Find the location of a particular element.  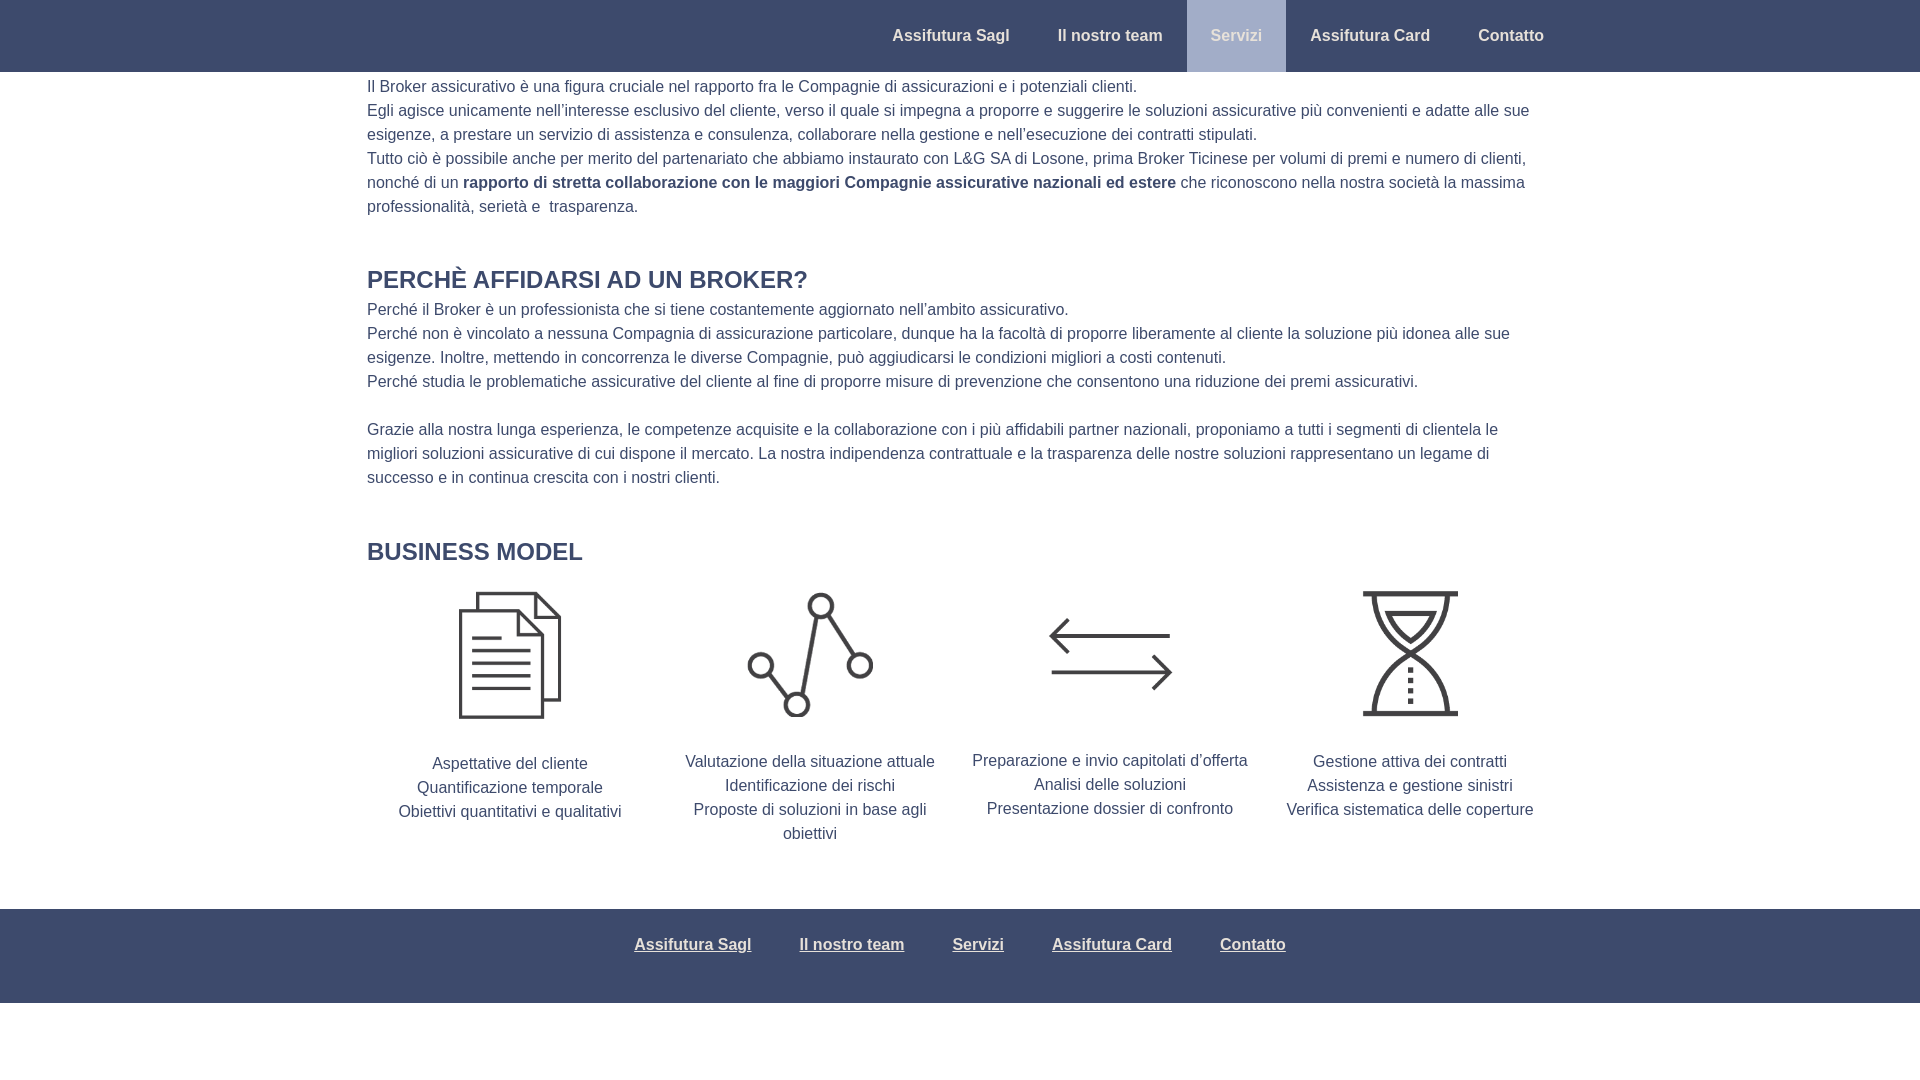

Assifutura Sagl is located at coordinates (692, 945).